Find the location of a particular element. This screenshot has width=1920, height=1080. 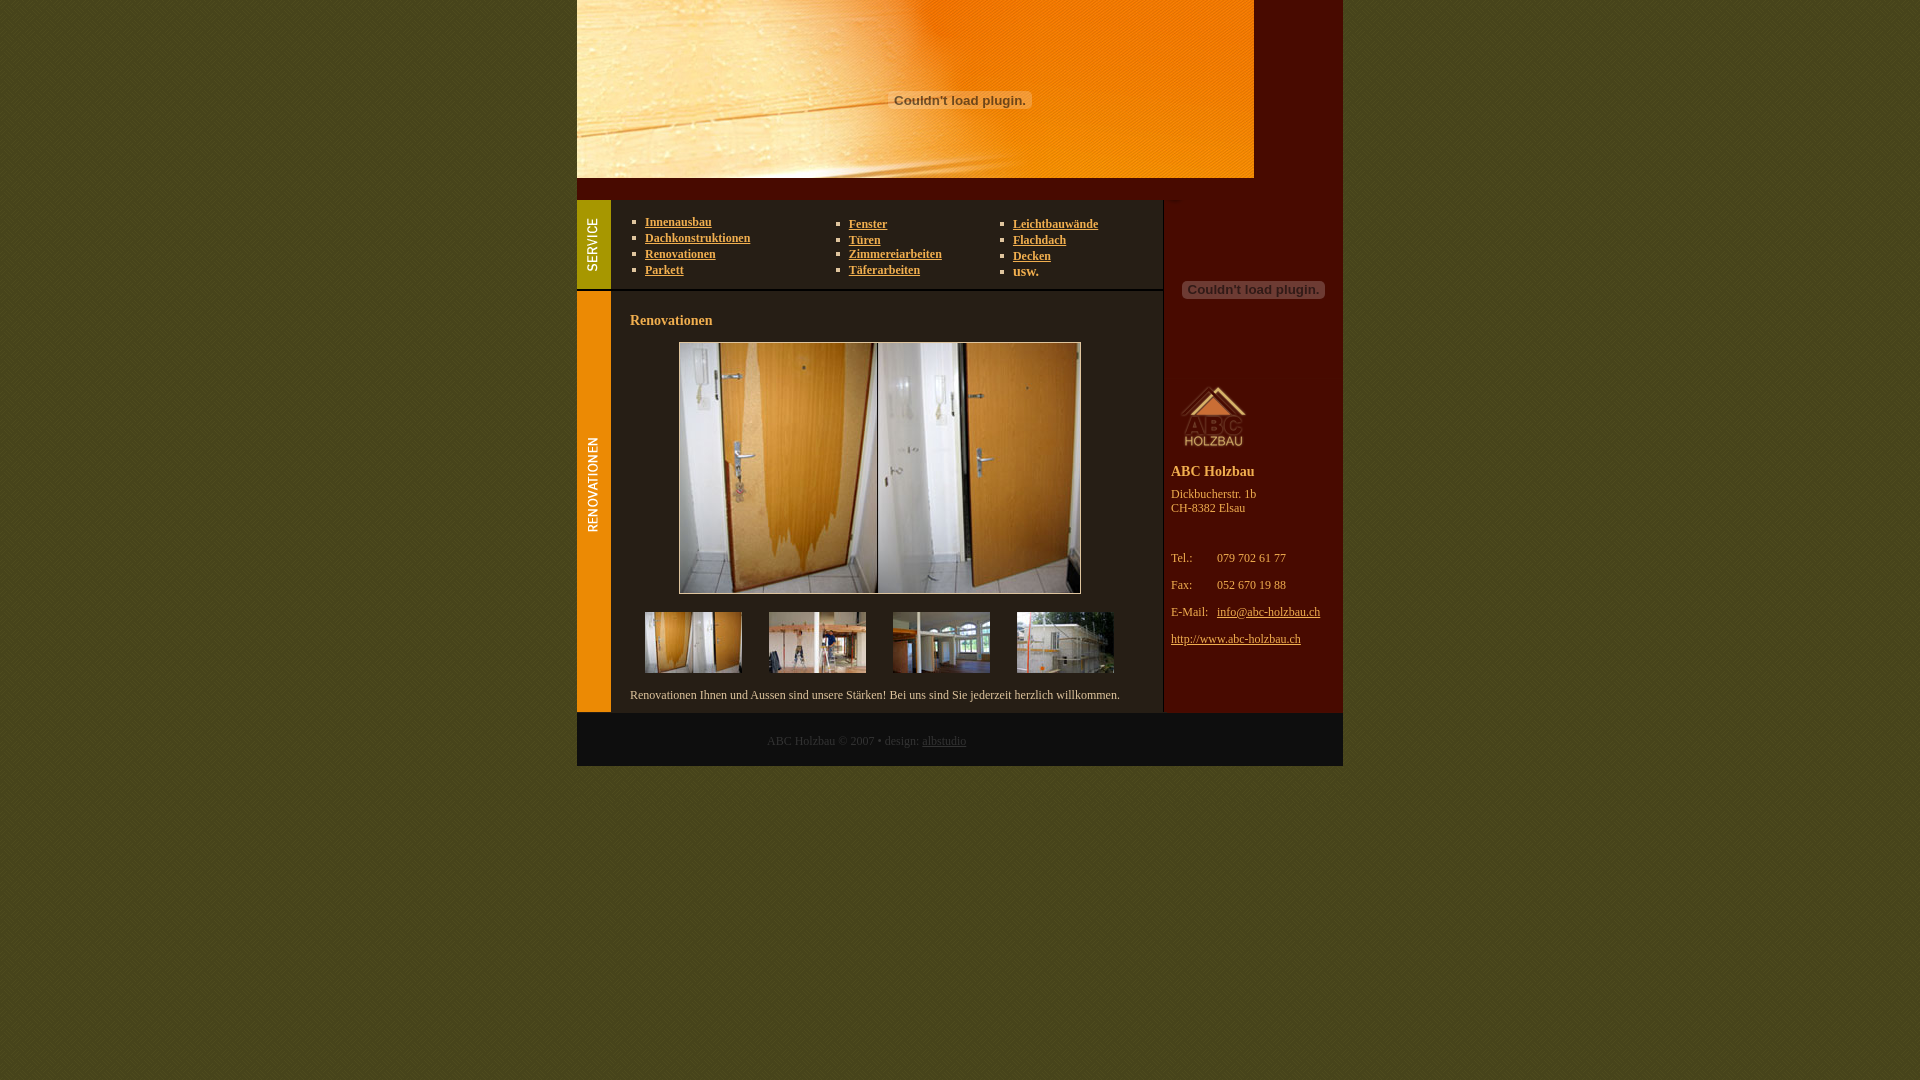

Flachdach is located at coordinates (1040, 240).